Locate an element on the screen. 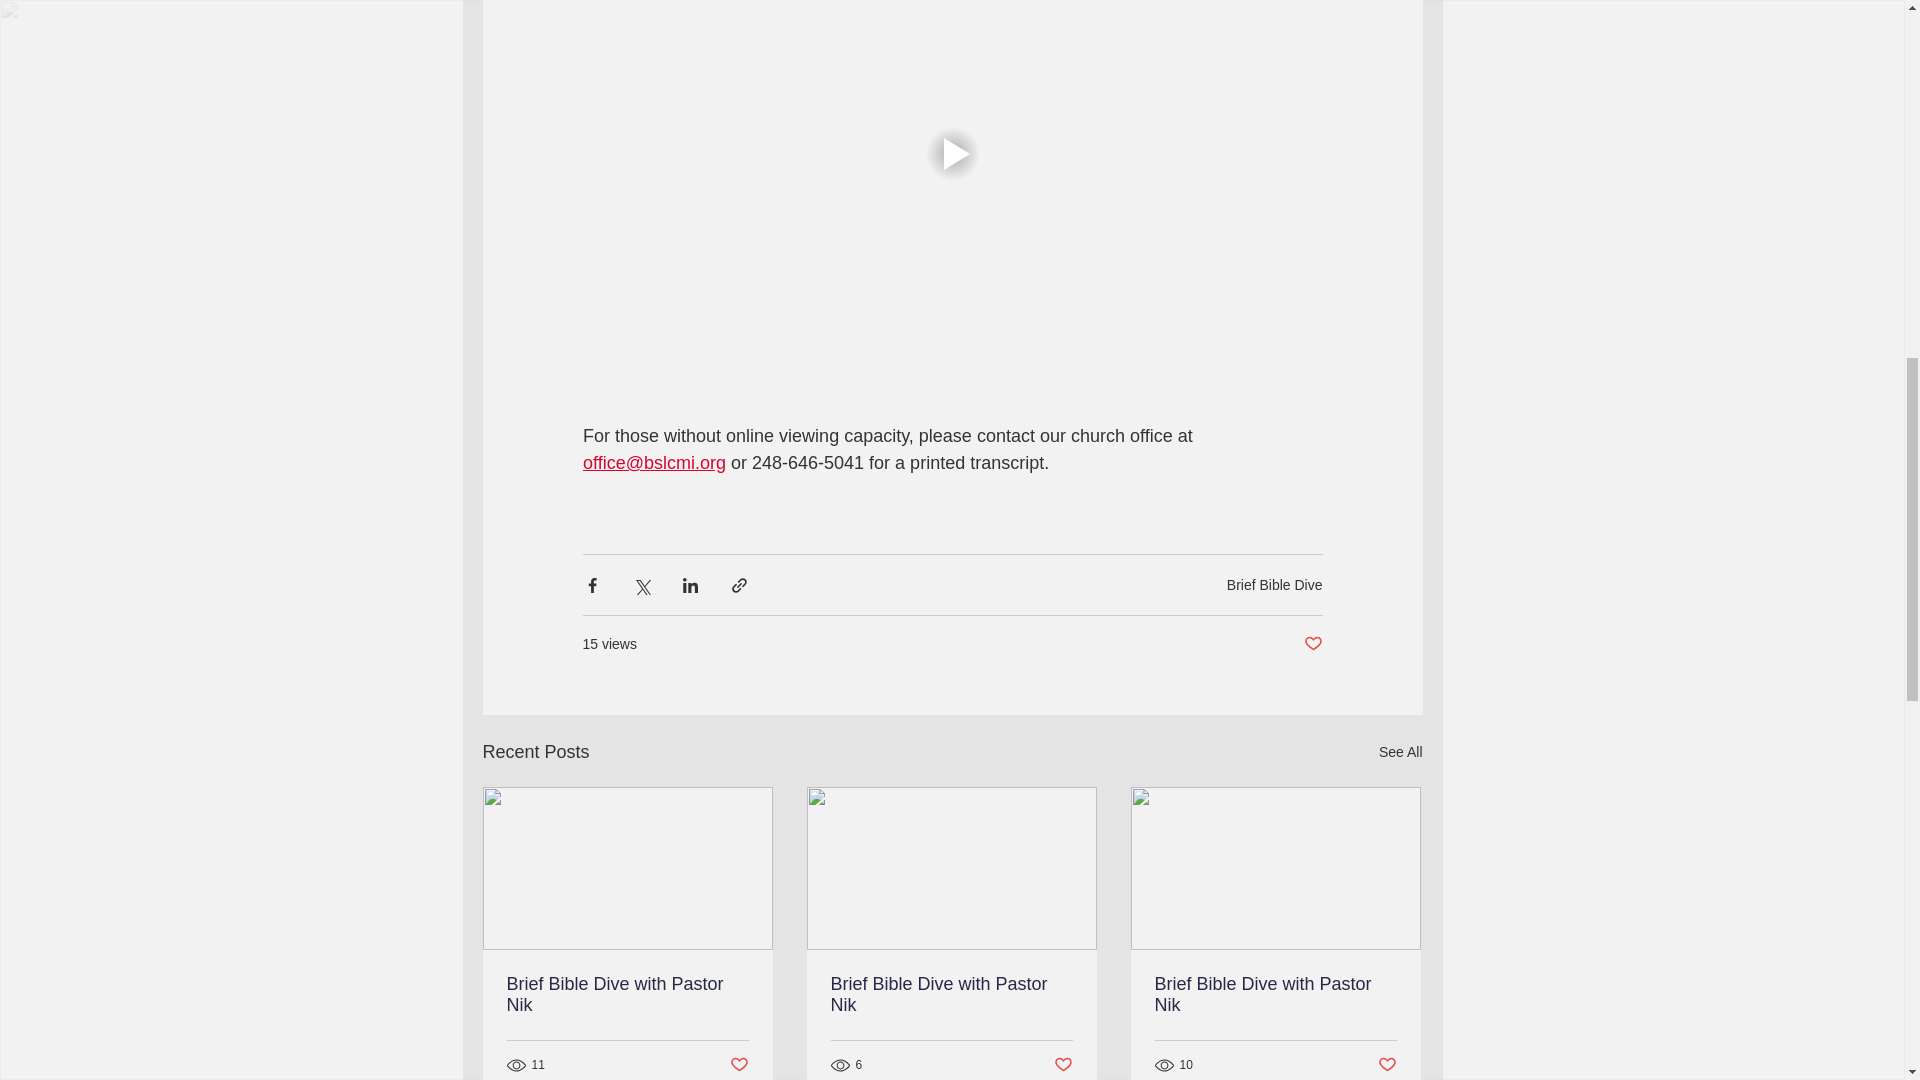 The image size is (1920, 1080). Brief Bible Dive with Pastor Nik is located at coordinates (627, 995).